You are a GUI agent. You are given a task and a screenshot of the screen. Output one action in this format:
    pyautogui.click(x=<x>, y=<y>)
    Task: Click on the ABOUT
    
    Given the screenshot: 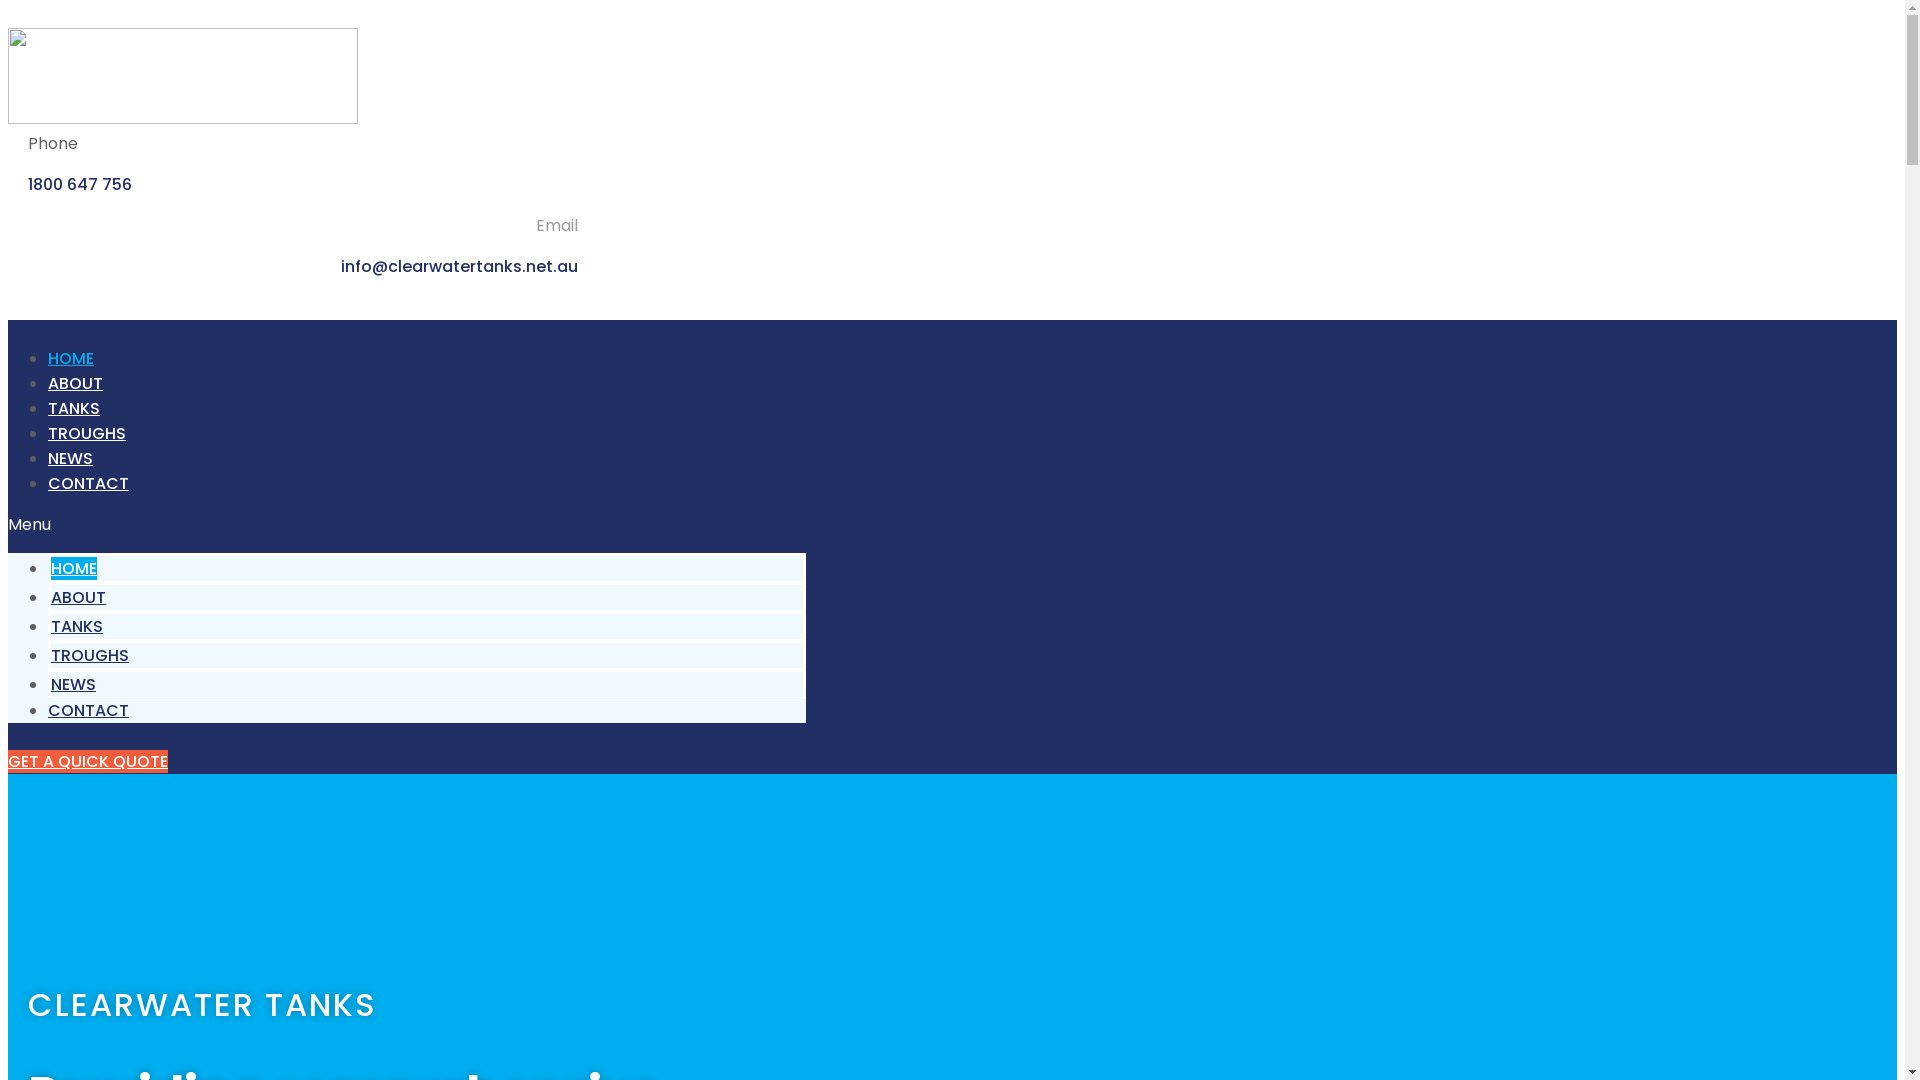 What is the action you would take?
    pyautogui.click(x=76, y=384)
    